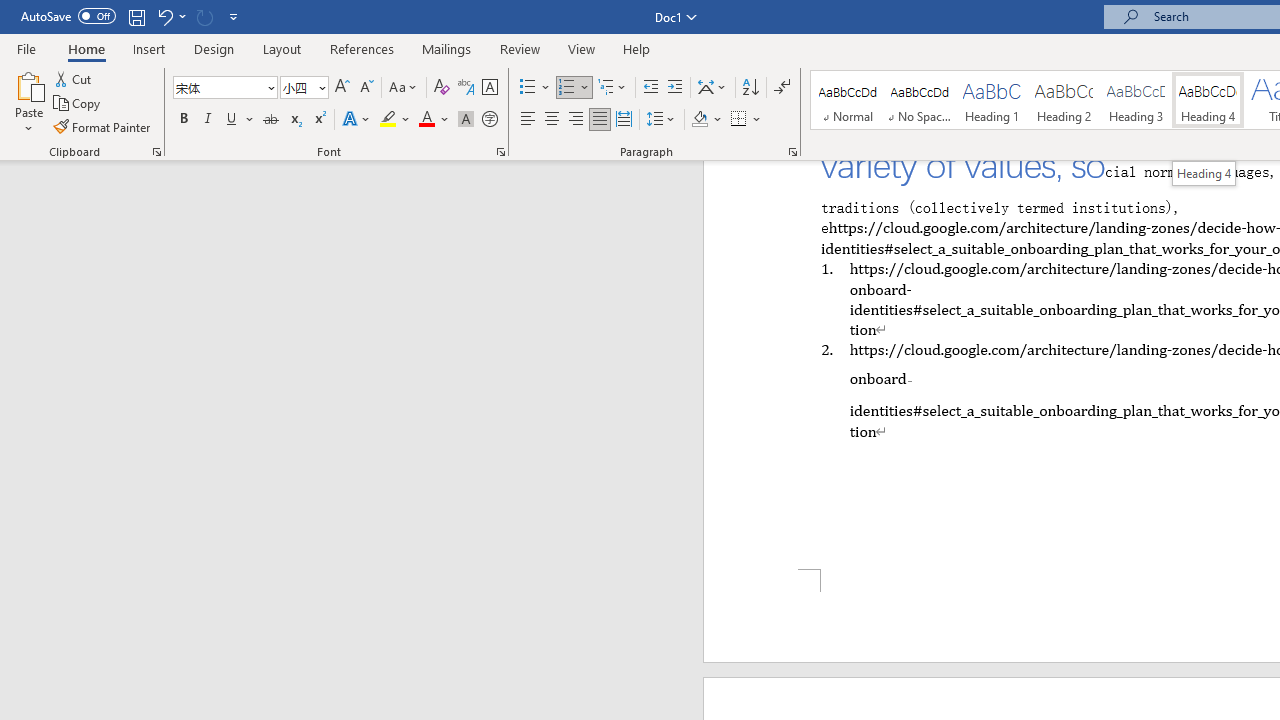  I want to click on Design, so click(214, 48).